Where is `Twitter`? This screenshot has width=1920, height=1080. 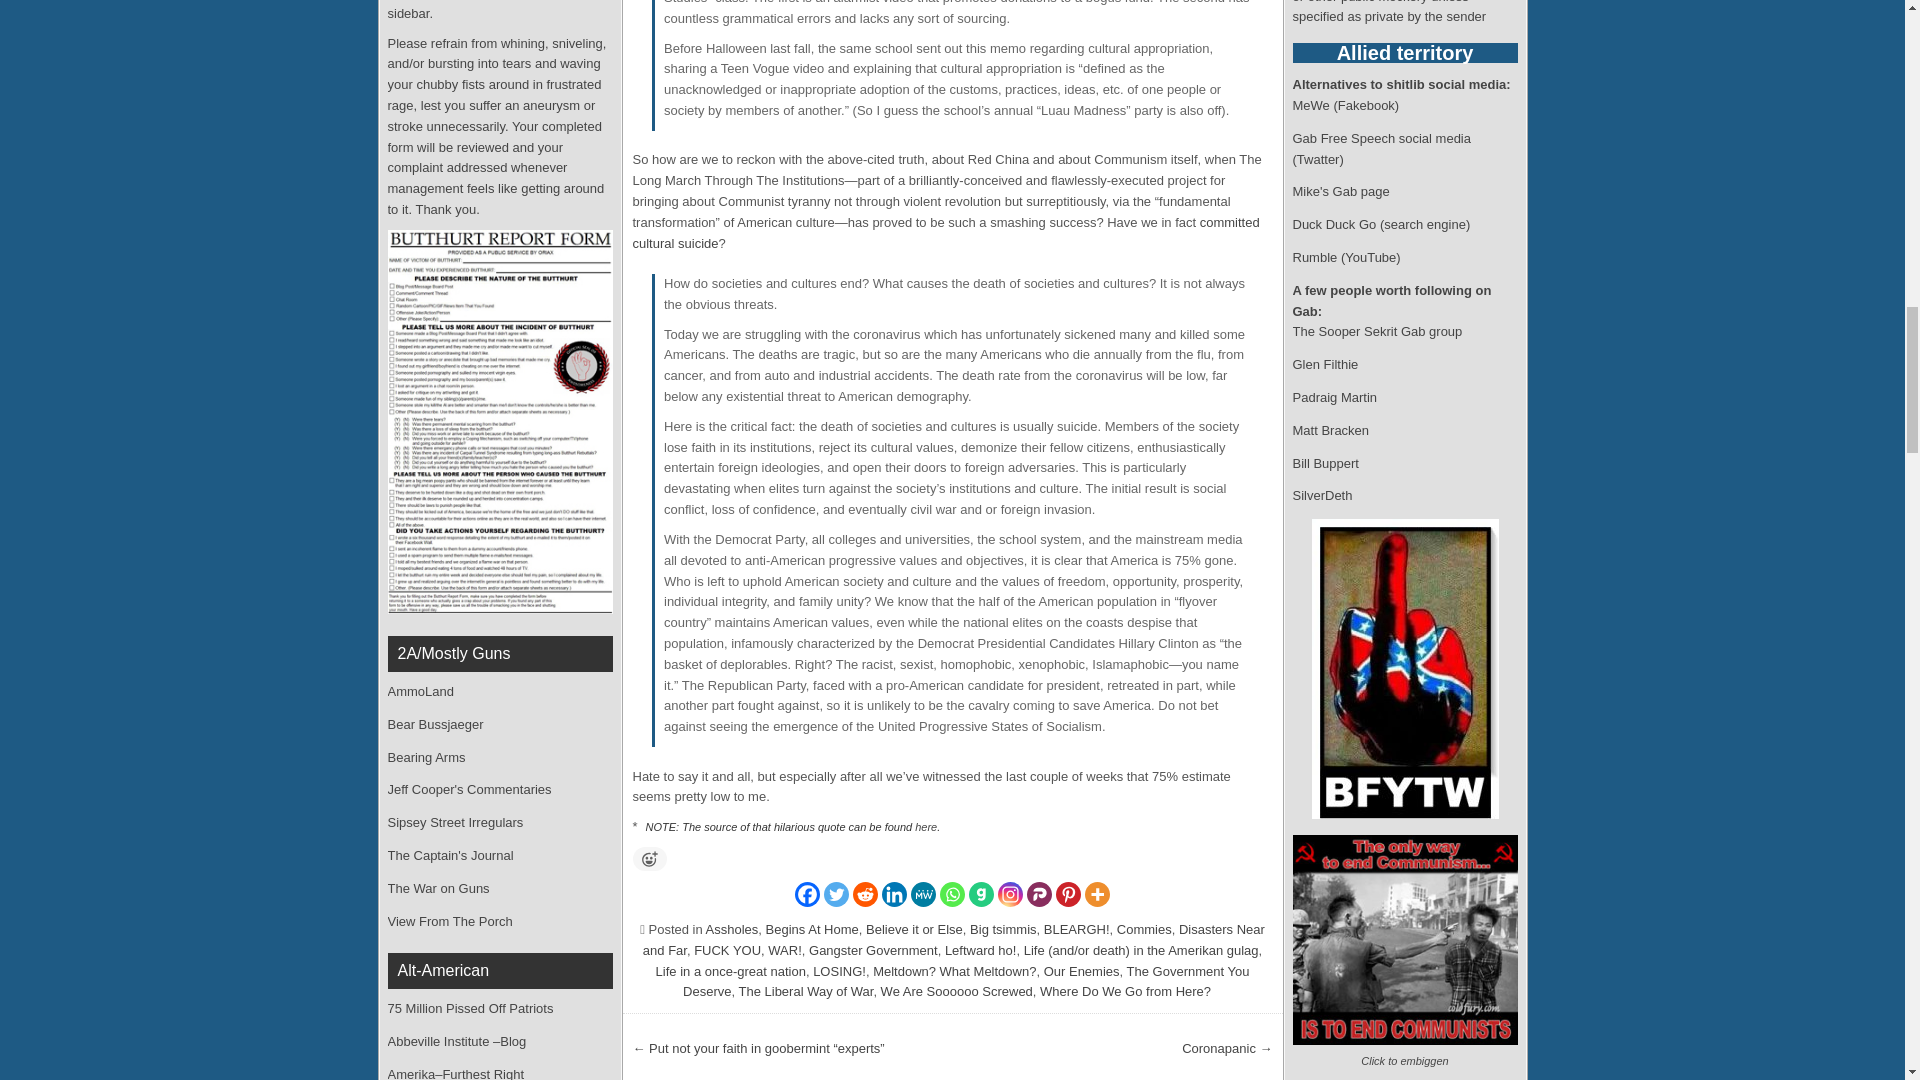 Twitter is located at coordinates (836, 894).